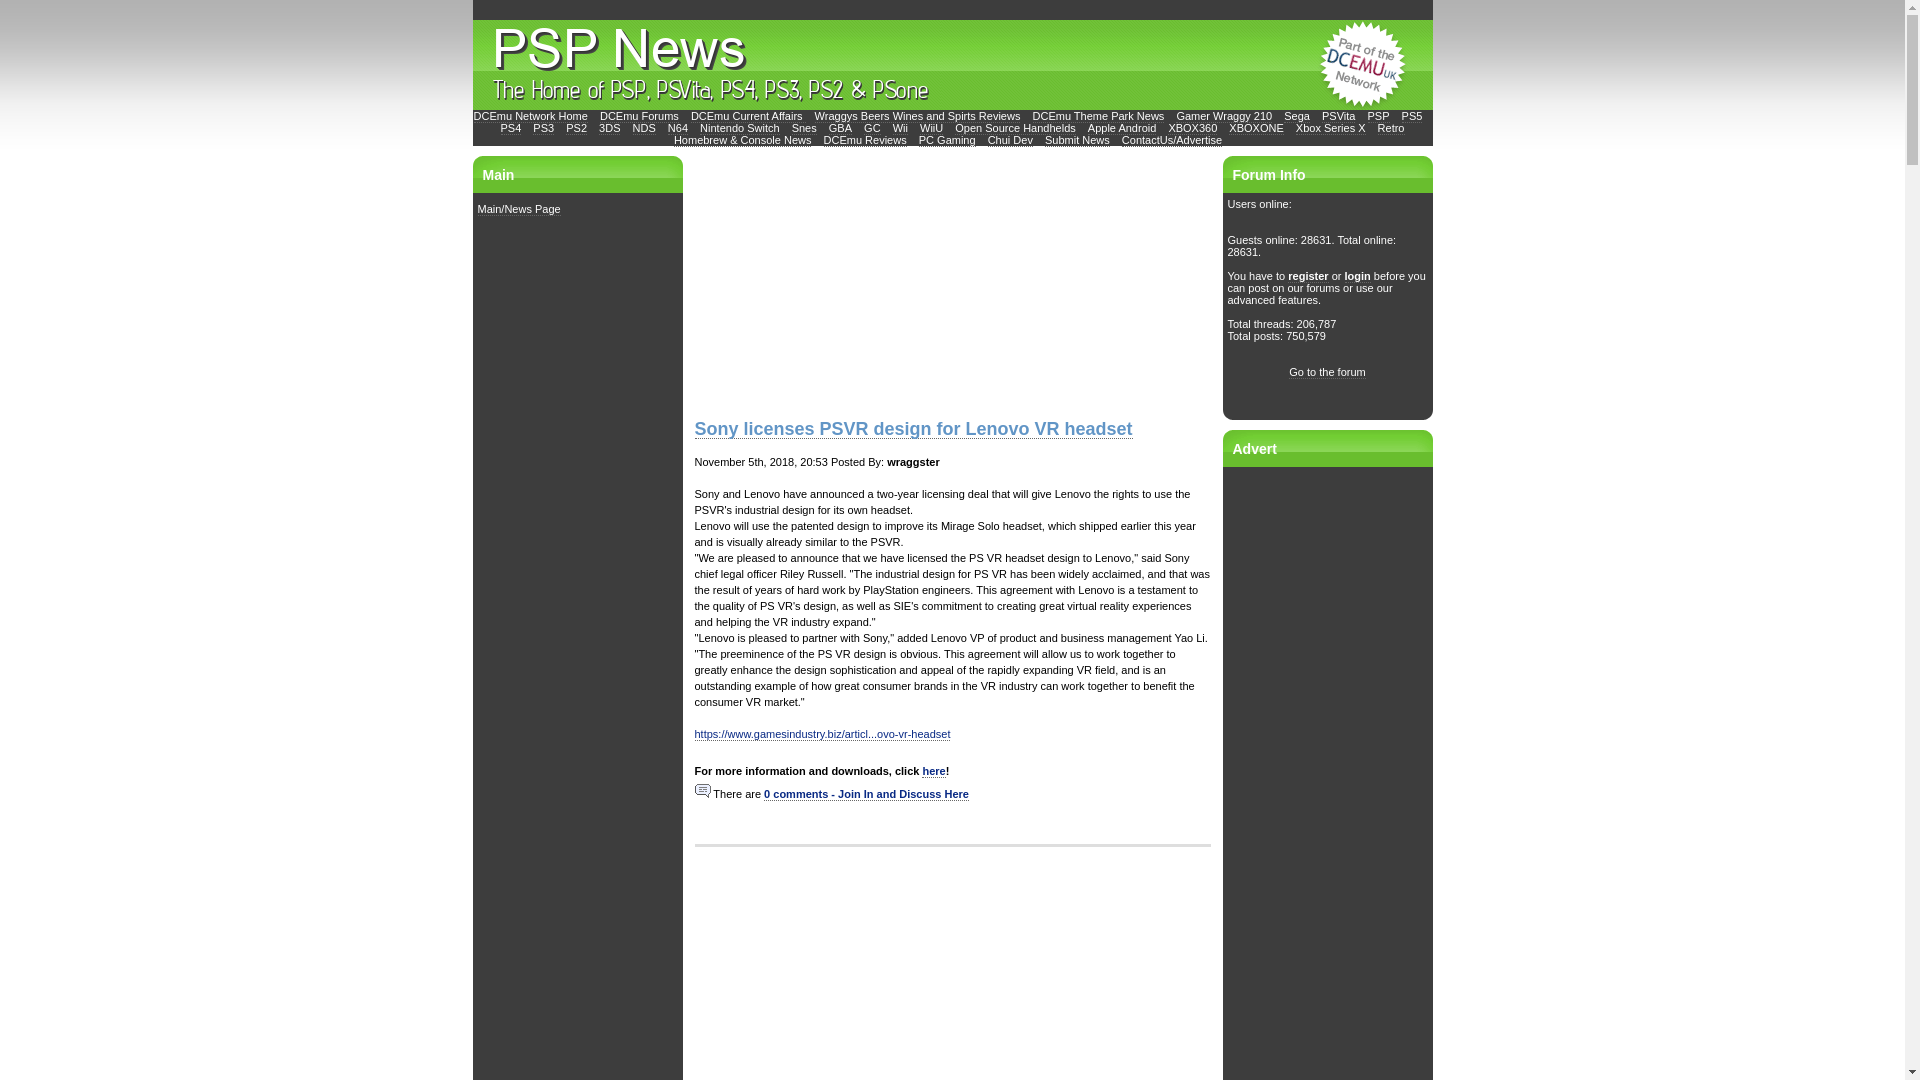  Describe the element at coordinates (842, 280) in the screenshot. I see `Advertisement` at that location.